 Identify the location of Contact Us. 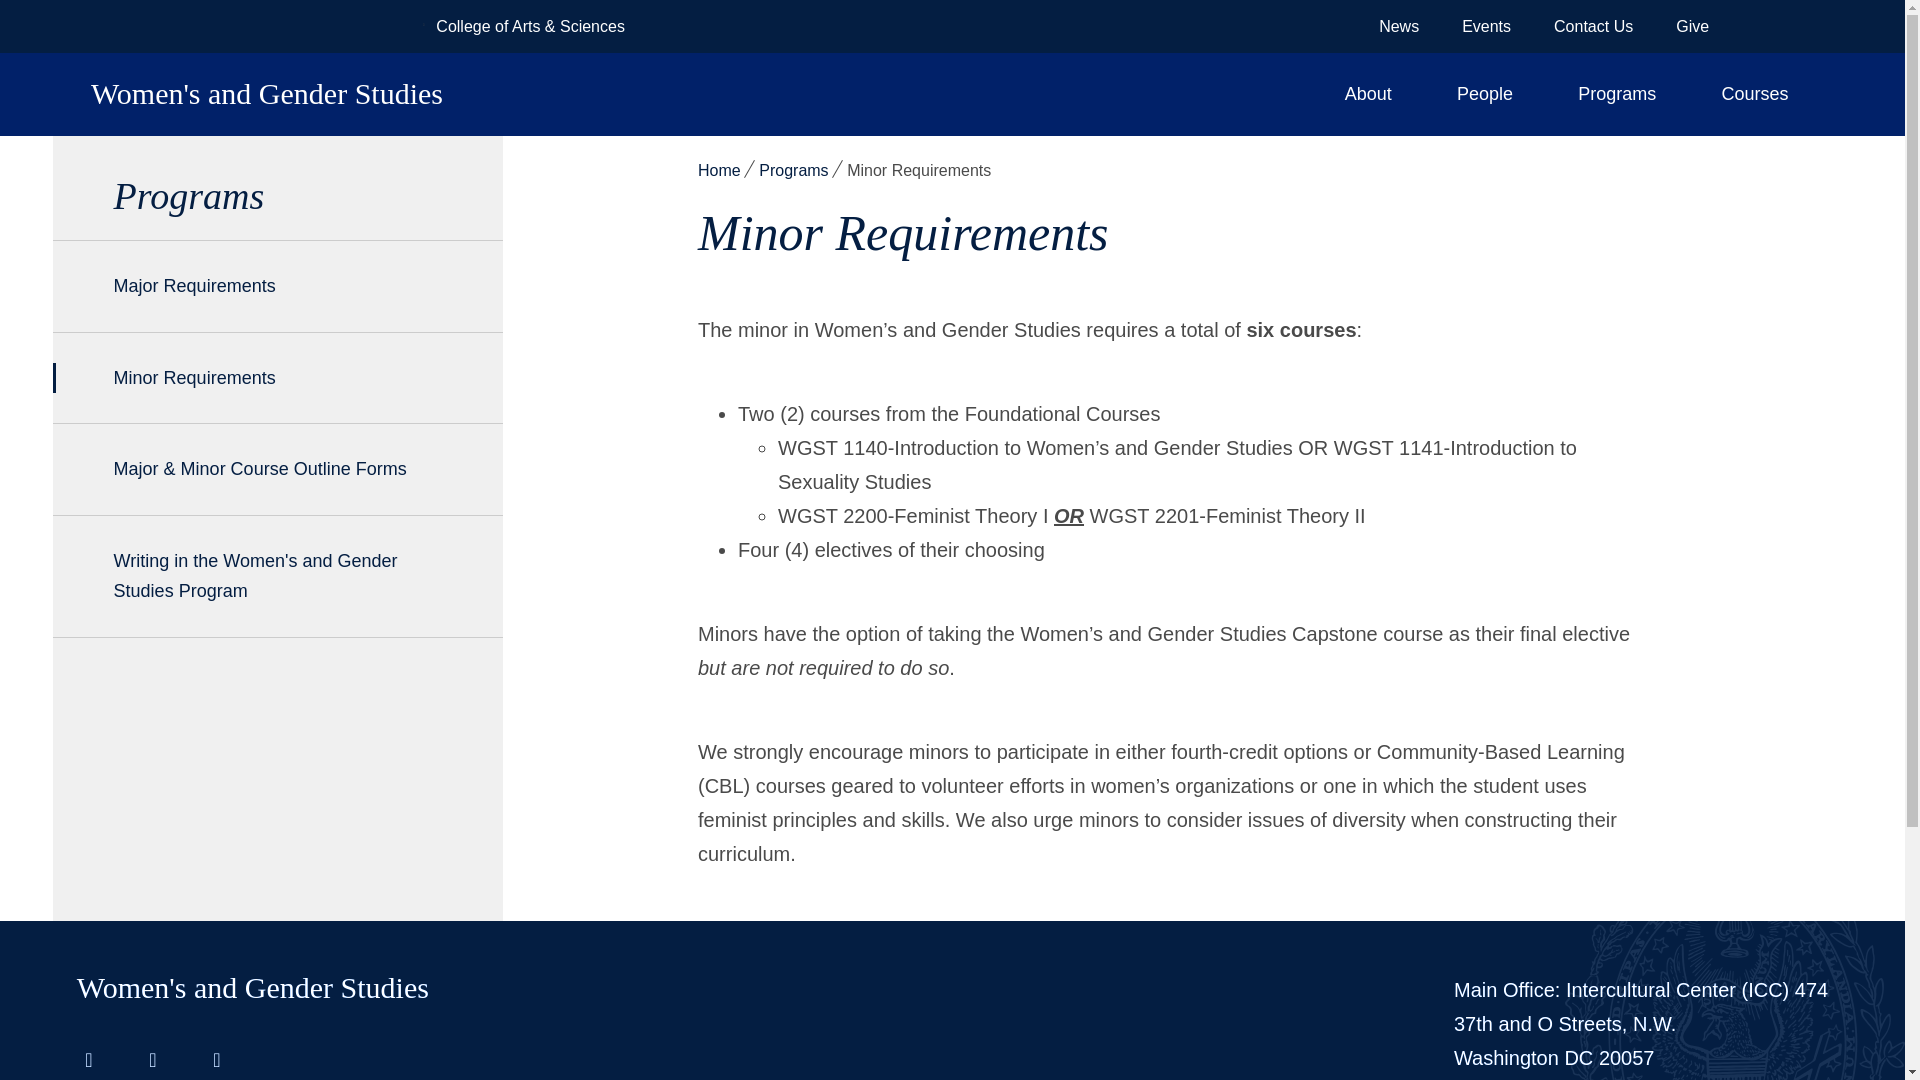
(1593, 26).